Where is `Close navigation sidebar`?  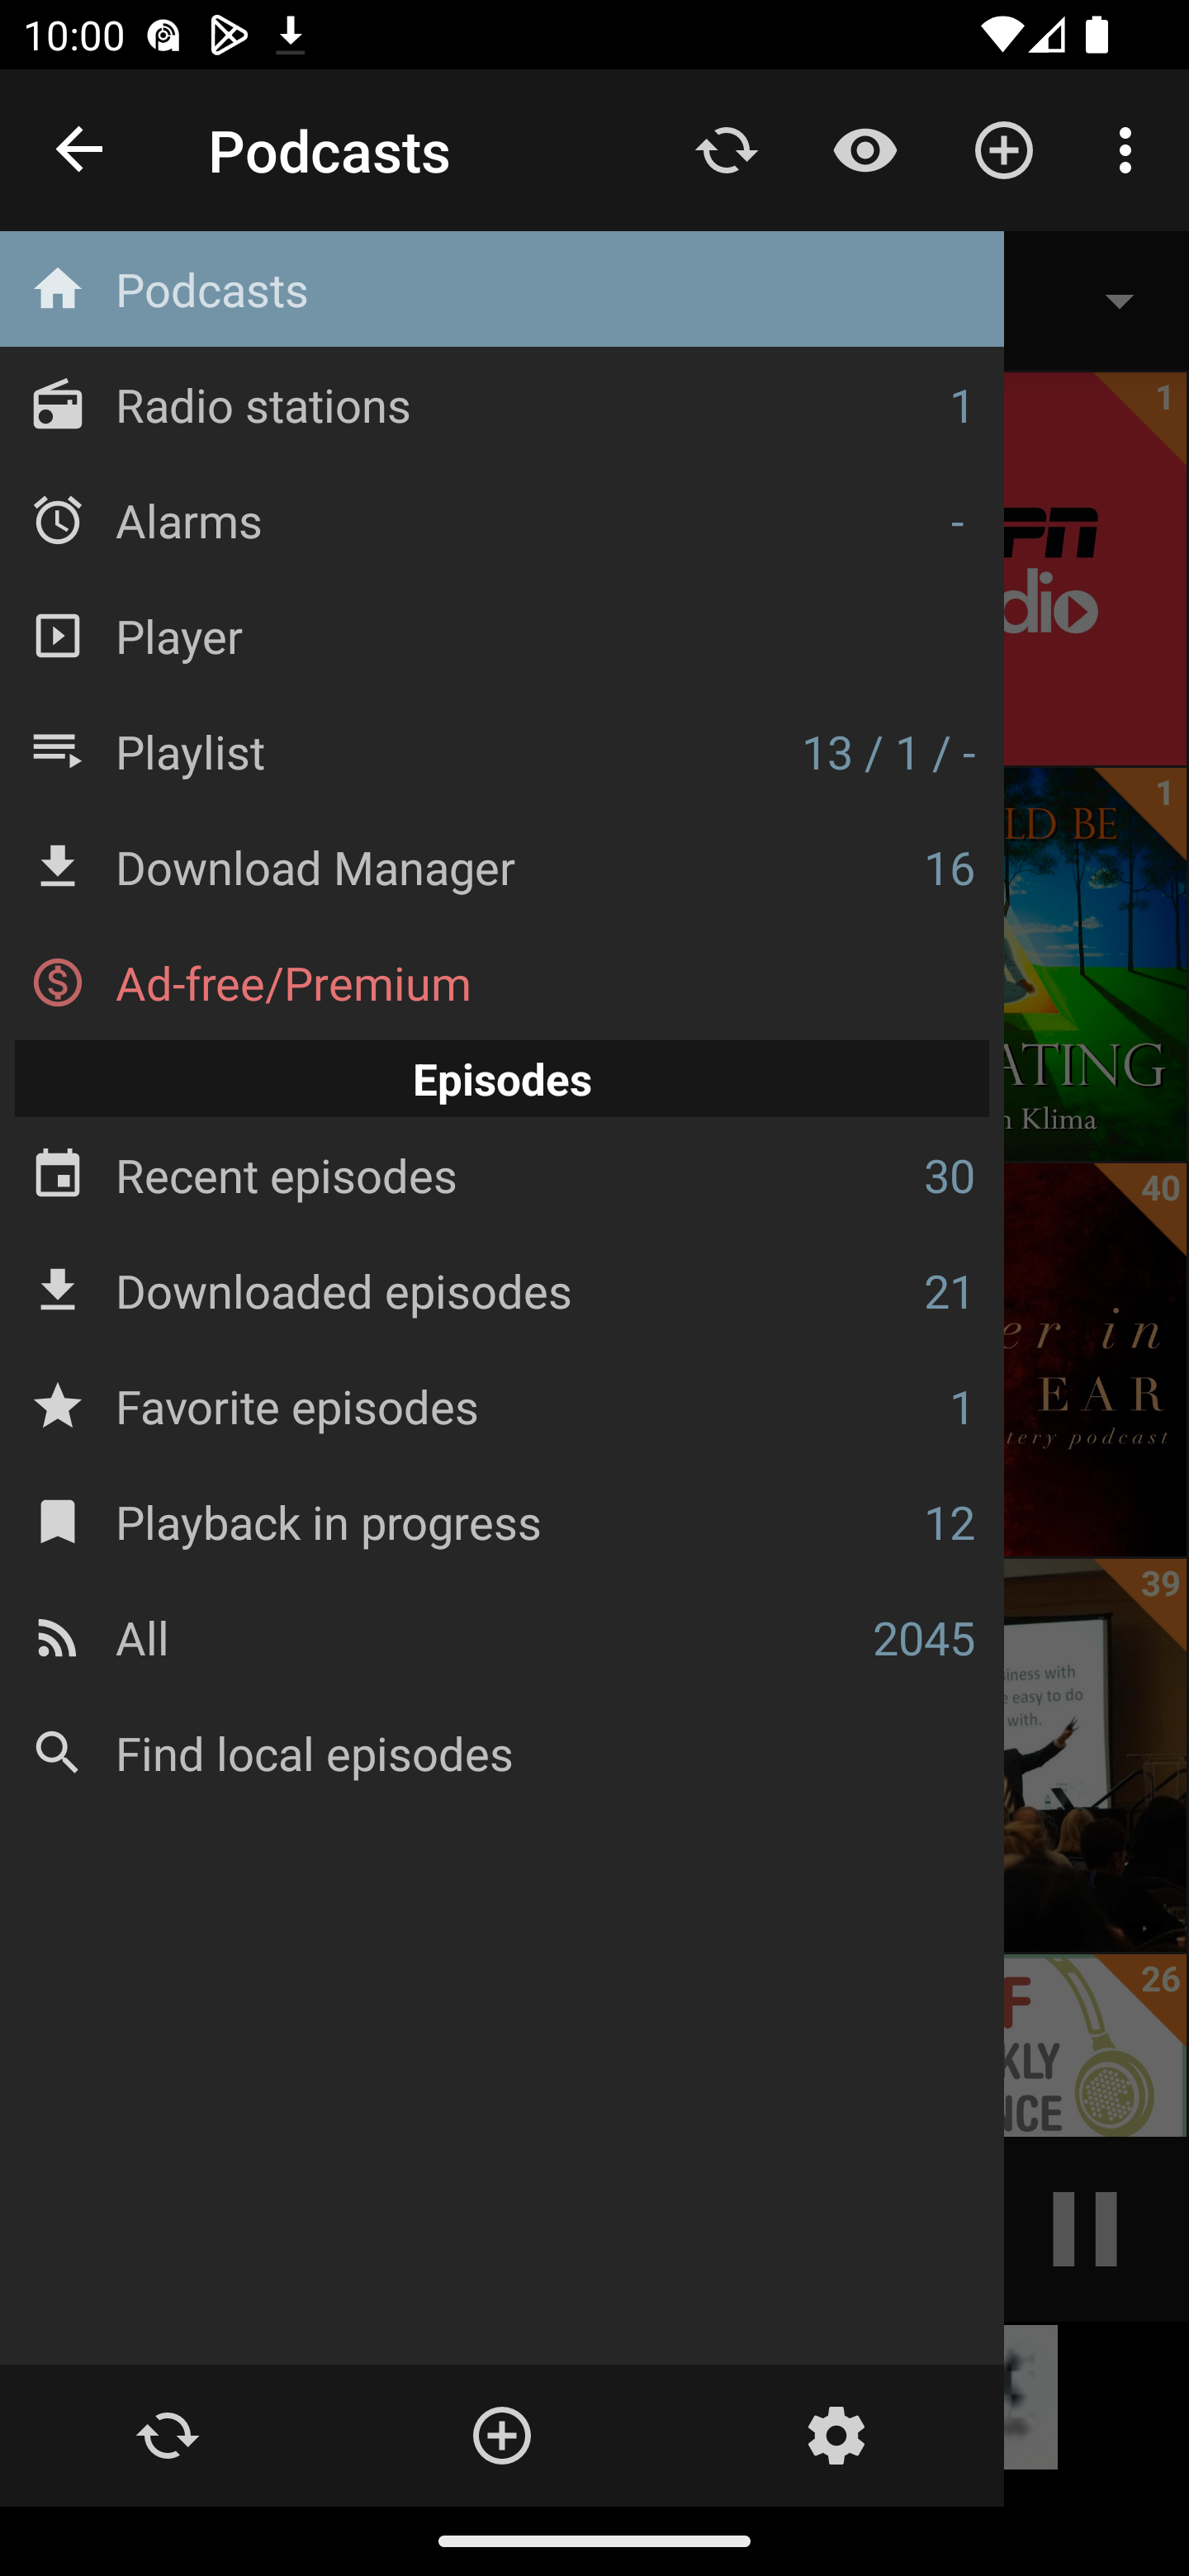 Close navigation sidebar is located at coordinates (81, 150).